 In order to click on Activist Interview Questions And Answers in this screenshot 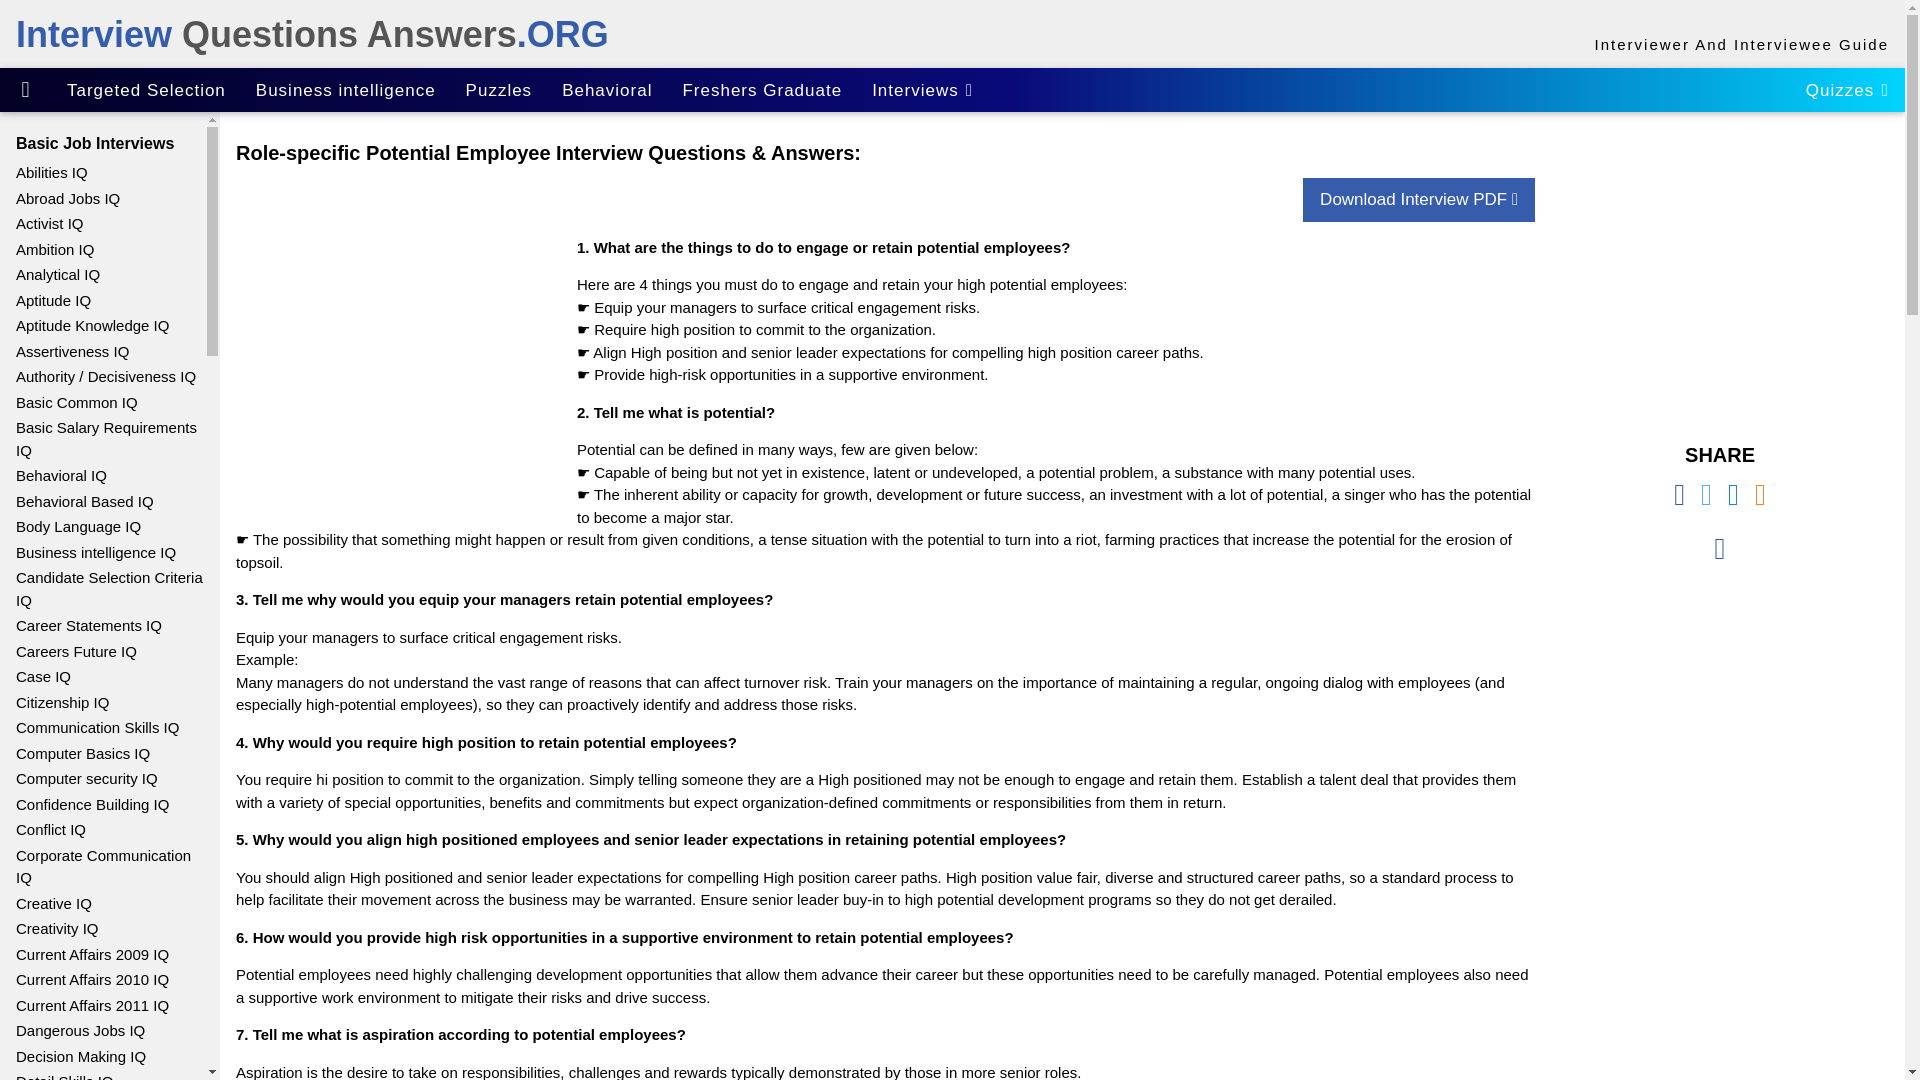, I will do `click(102, 223)`.